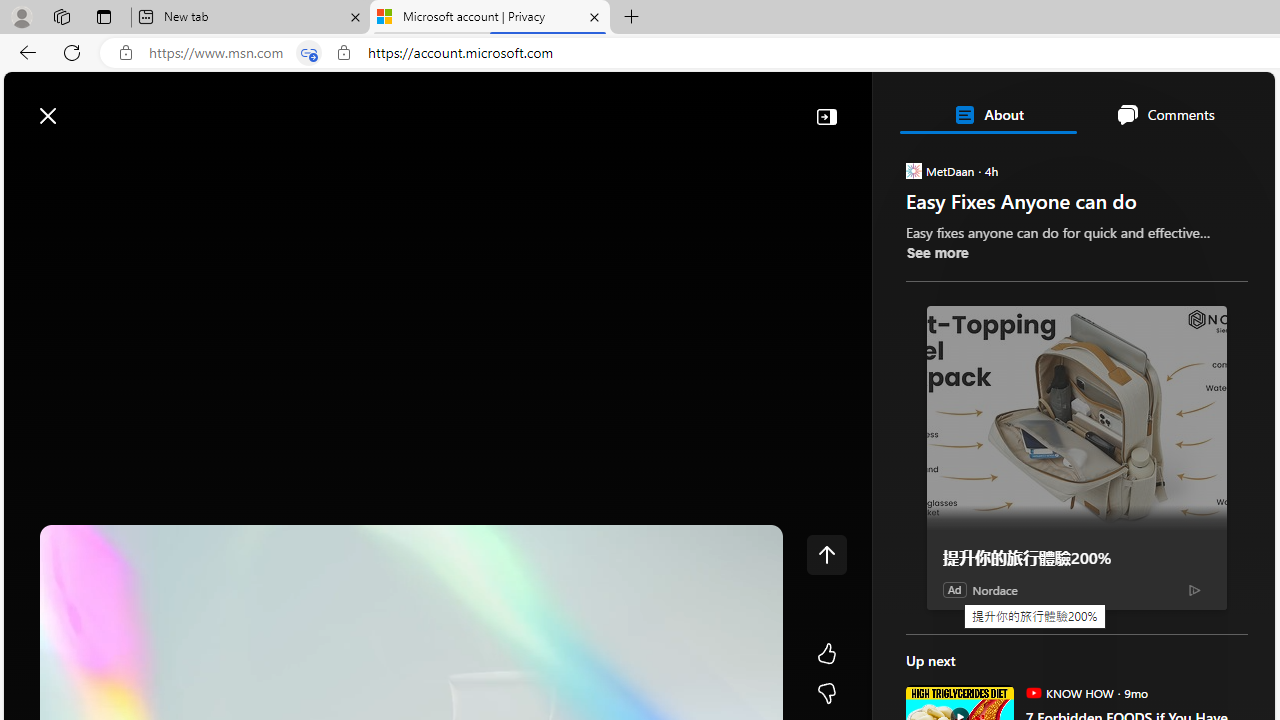 This screenshot has height=720, width=1280. What do you see at coordinates (1230, 105) in the screenshot?
I see `Open settings` at bounding box center [1230, 105].